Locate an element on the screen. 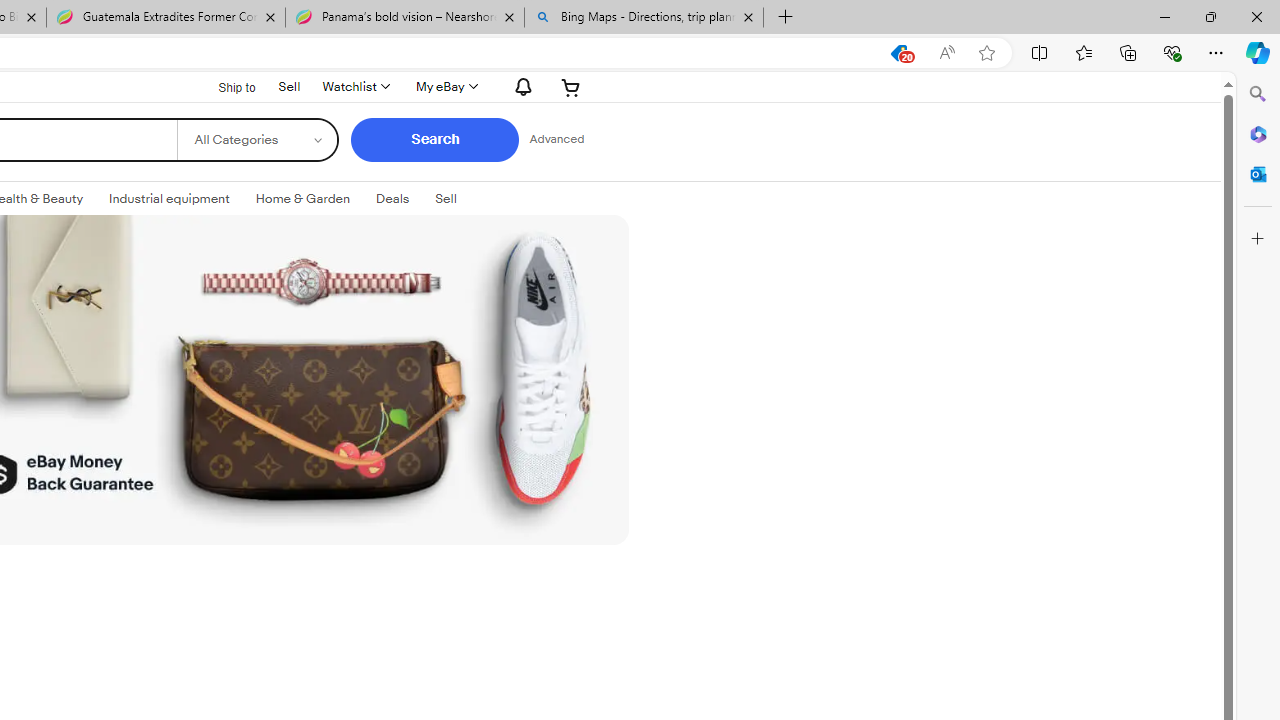 Image resolution: width=1280 pixels, height=720 pixels. Ship to is located at coordinates (224, 87).